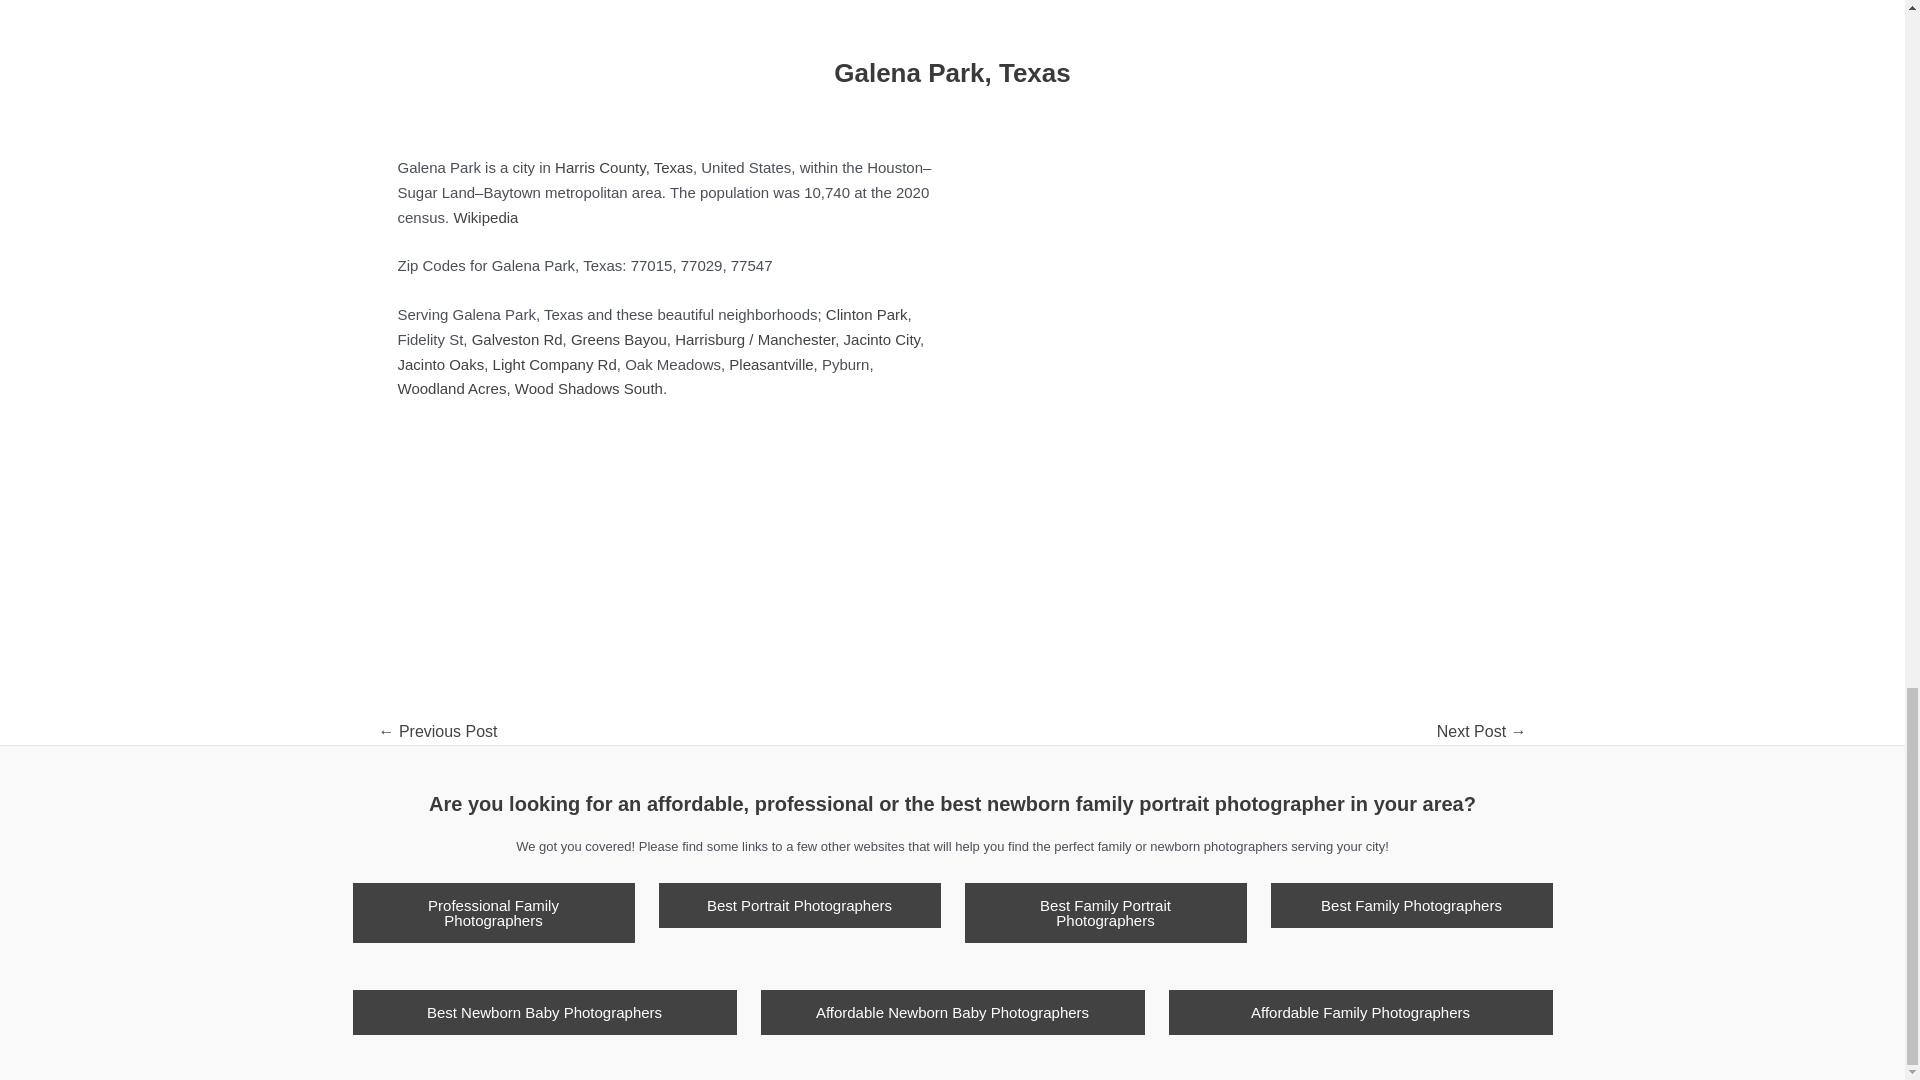 This screenshot has width=1920, height=1080. What do you see at coordinates (452, 388) in the screenshot?
I see `Woodland Acres` at bounding box center [452, 388].